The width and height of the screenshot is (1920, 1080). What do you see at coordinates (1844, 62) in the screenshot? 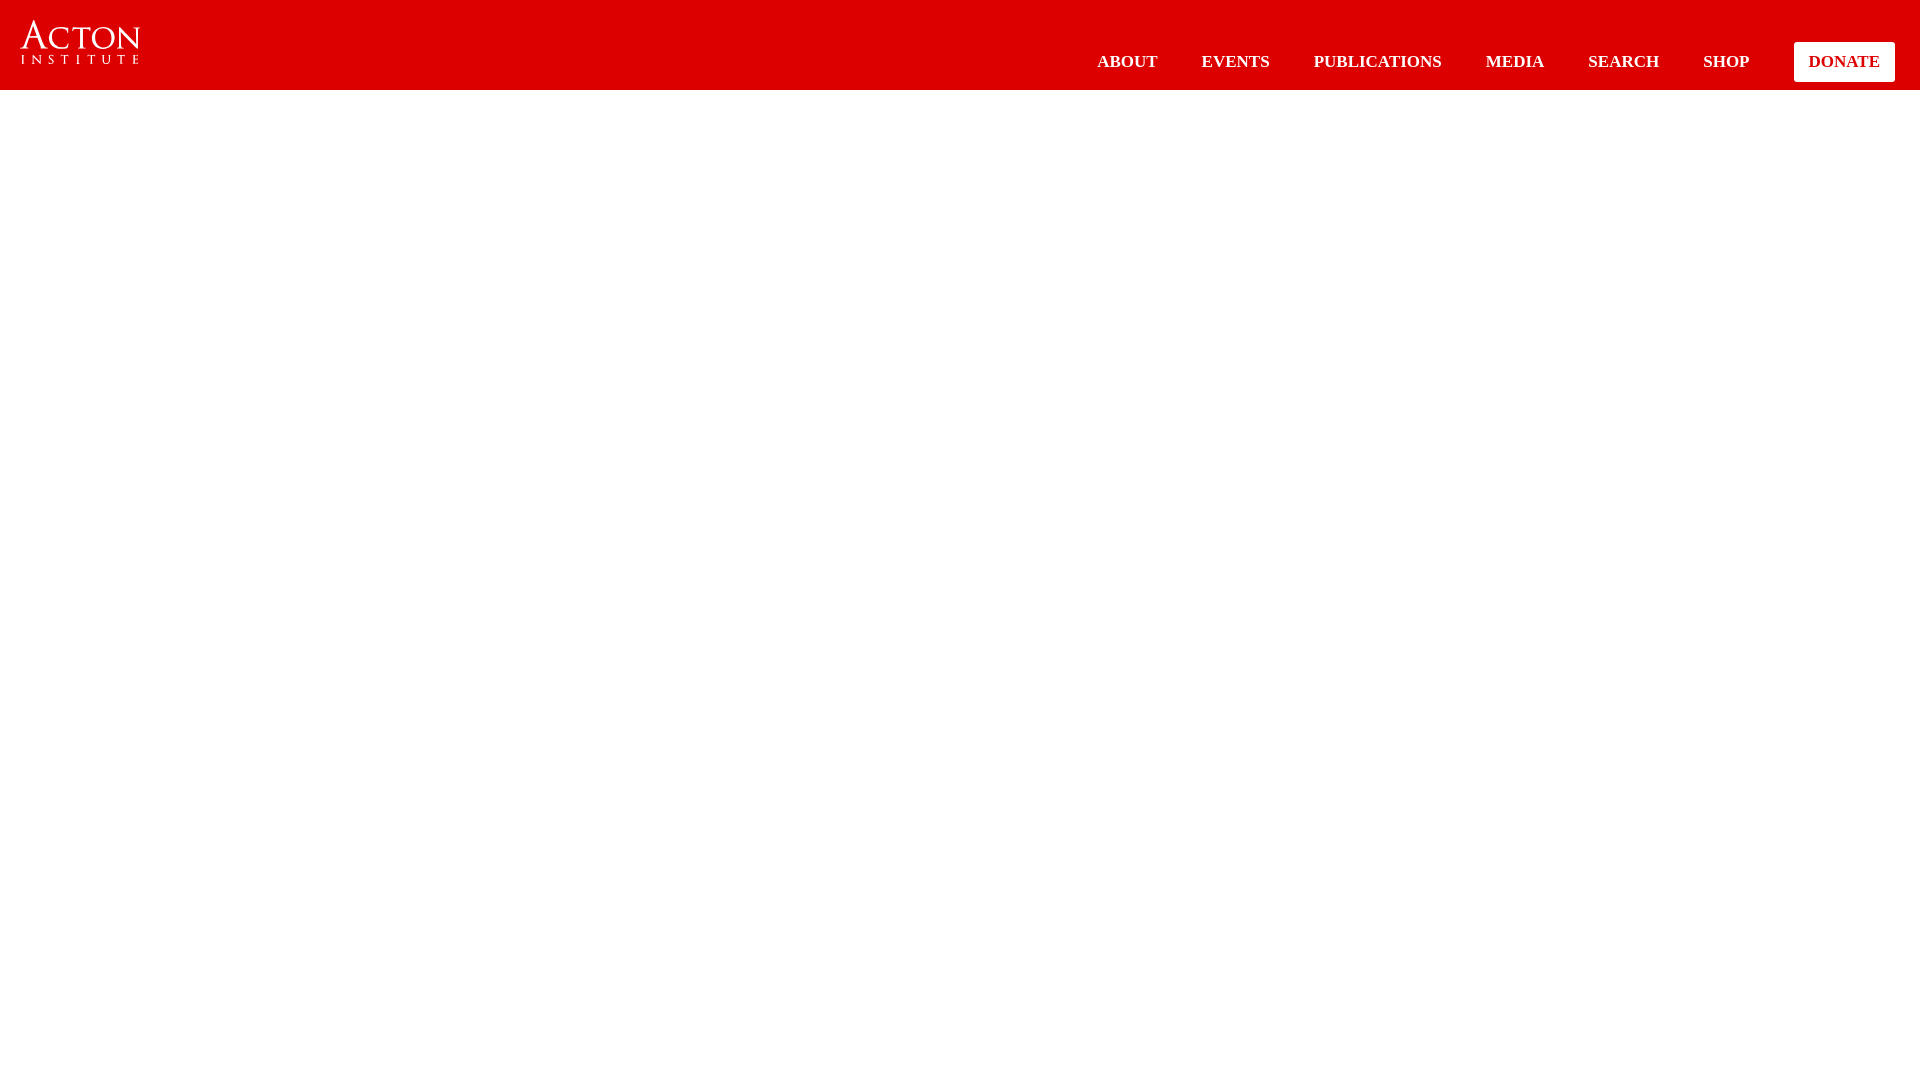
I see `DONATE` at bounding box center [1844, 62].